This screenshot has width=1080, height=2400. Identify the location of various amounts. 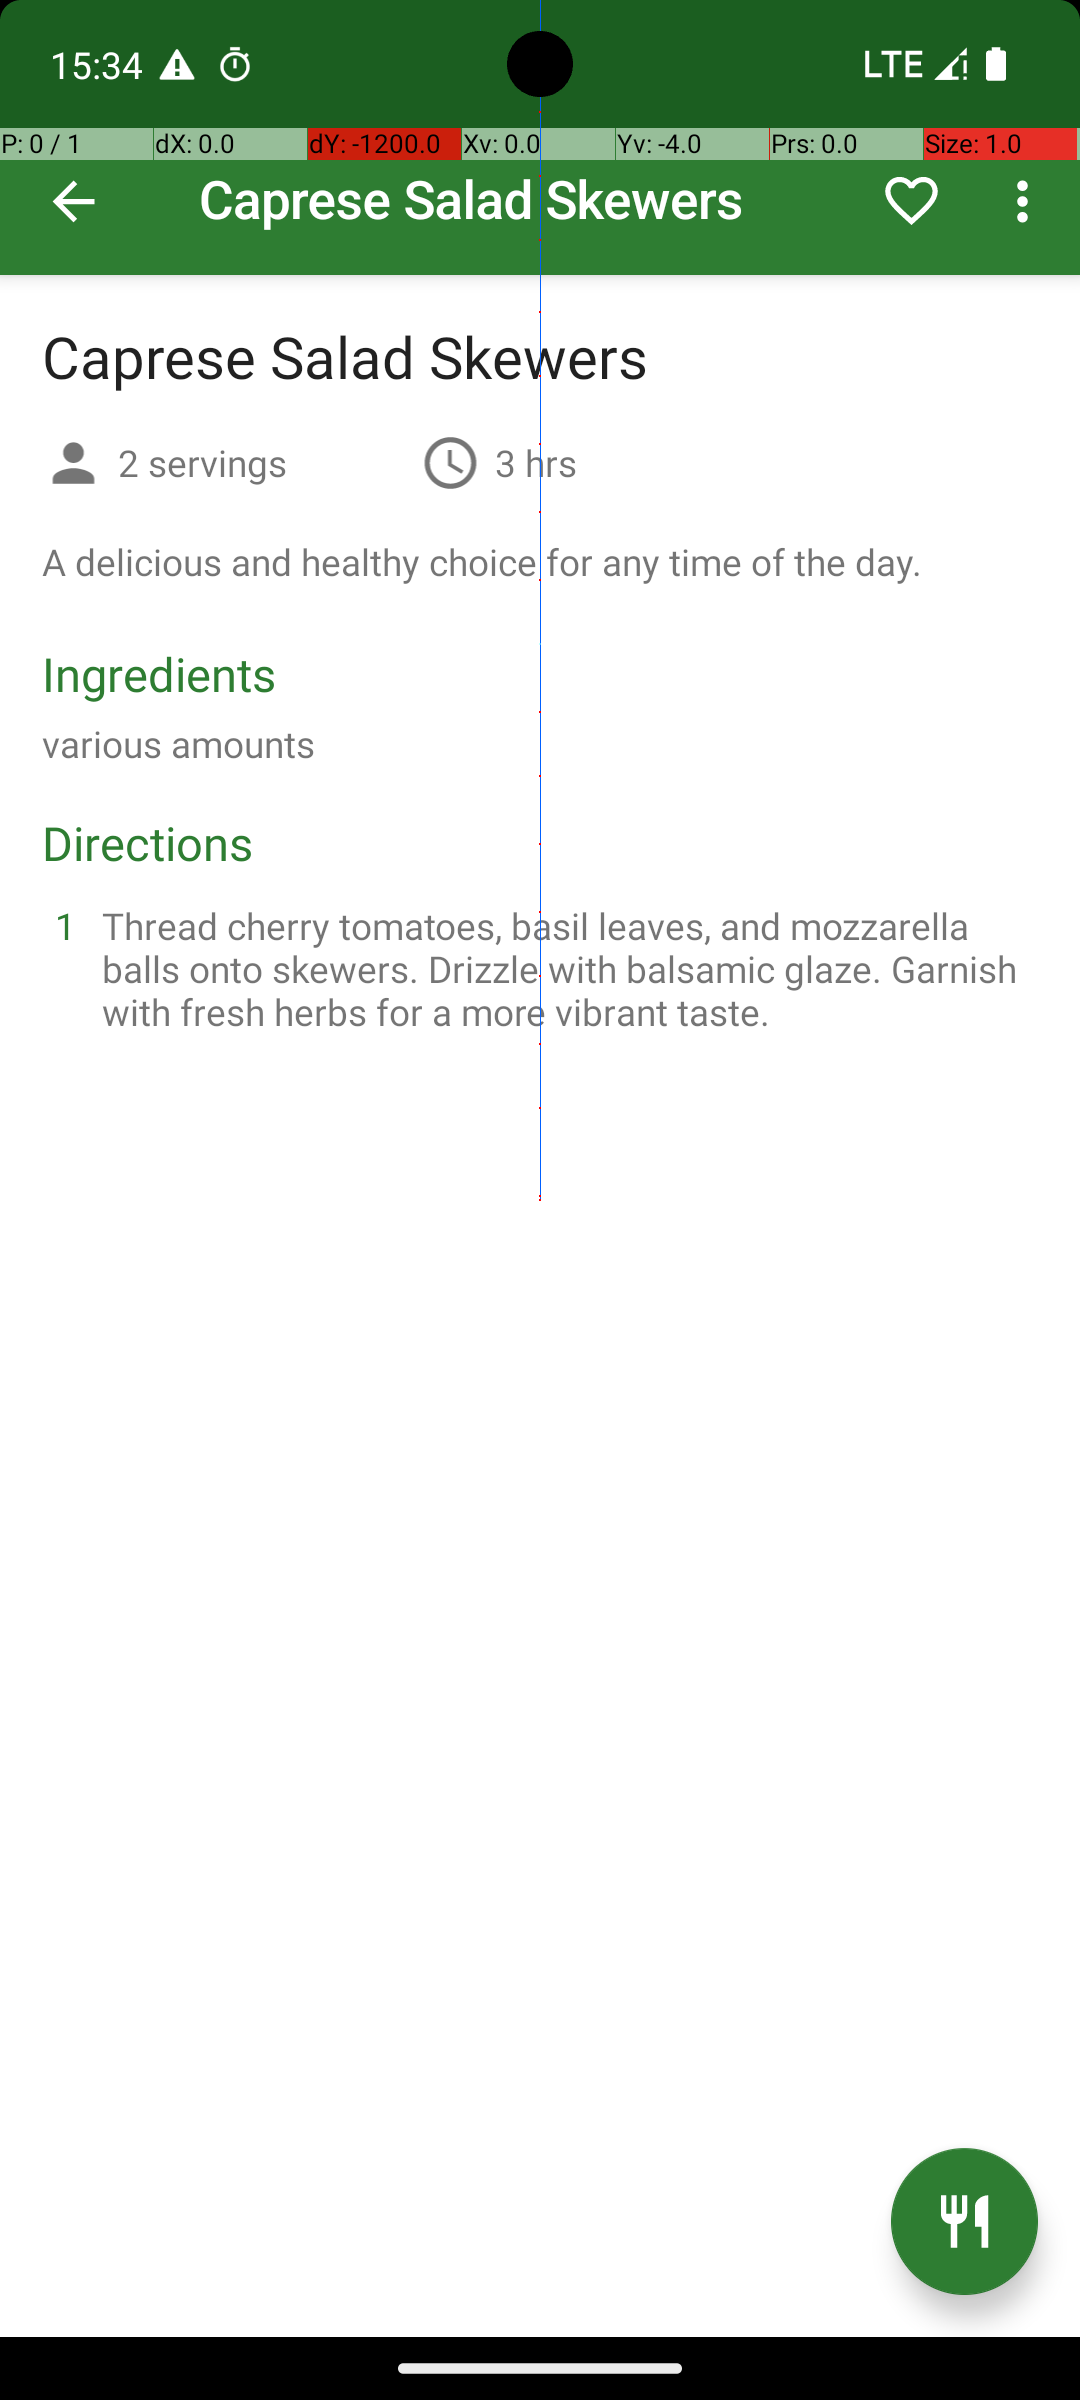
(178, 744).